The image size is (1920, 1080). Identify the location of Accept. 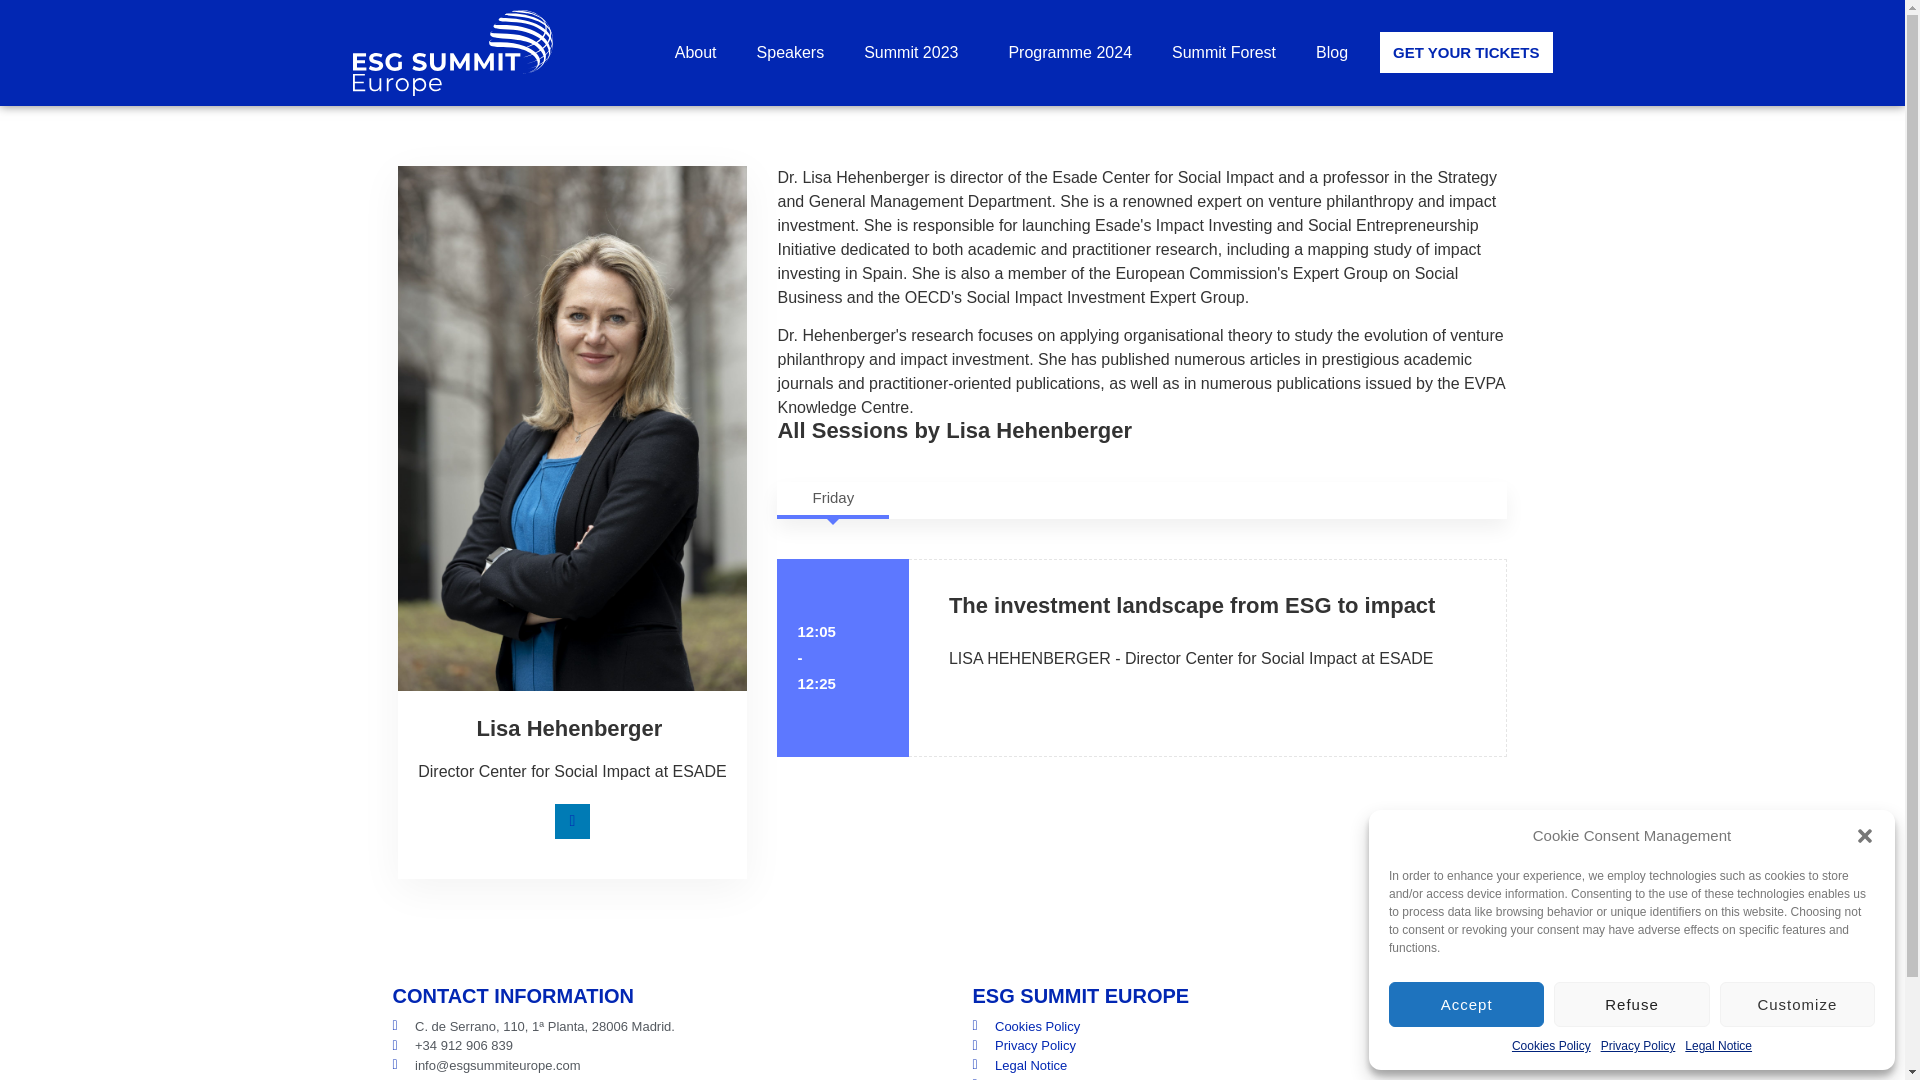
(1466, 1004).